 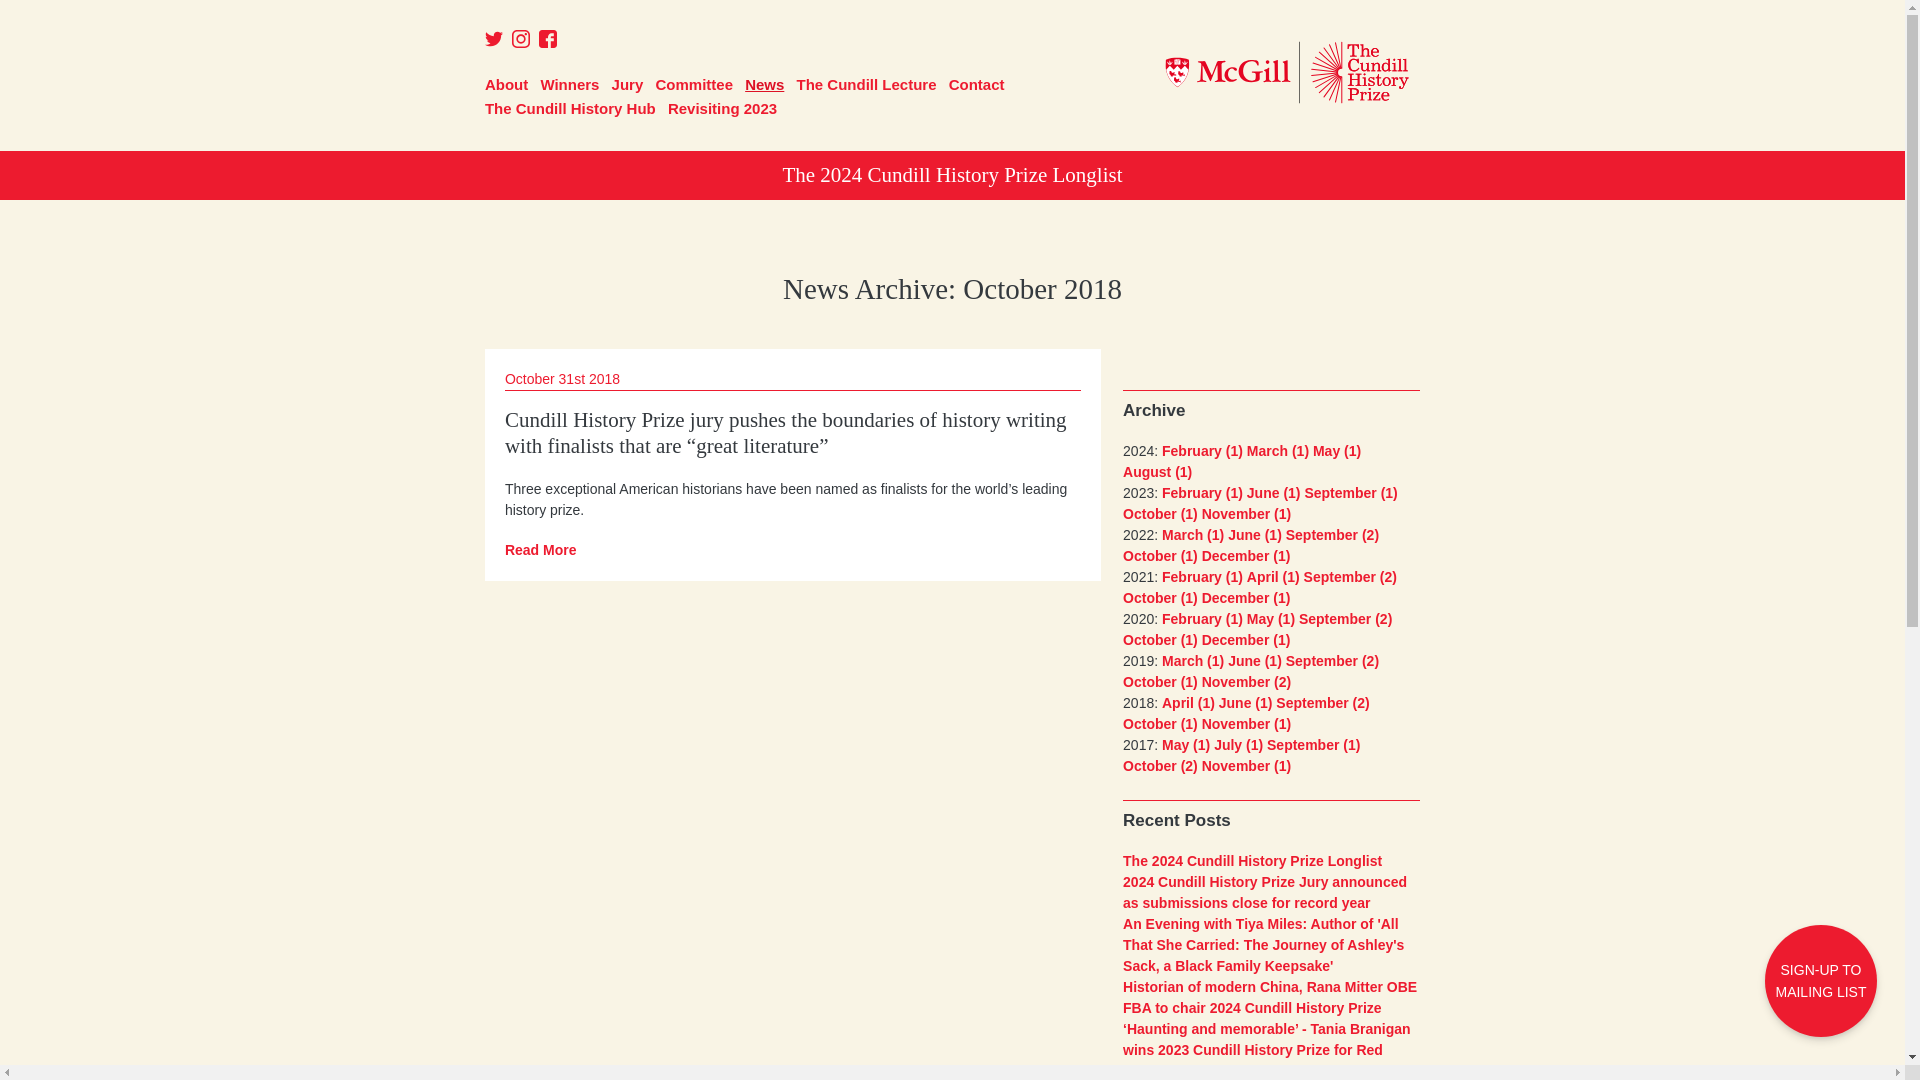 I want to click on Winners, so click(x=569, y=85).